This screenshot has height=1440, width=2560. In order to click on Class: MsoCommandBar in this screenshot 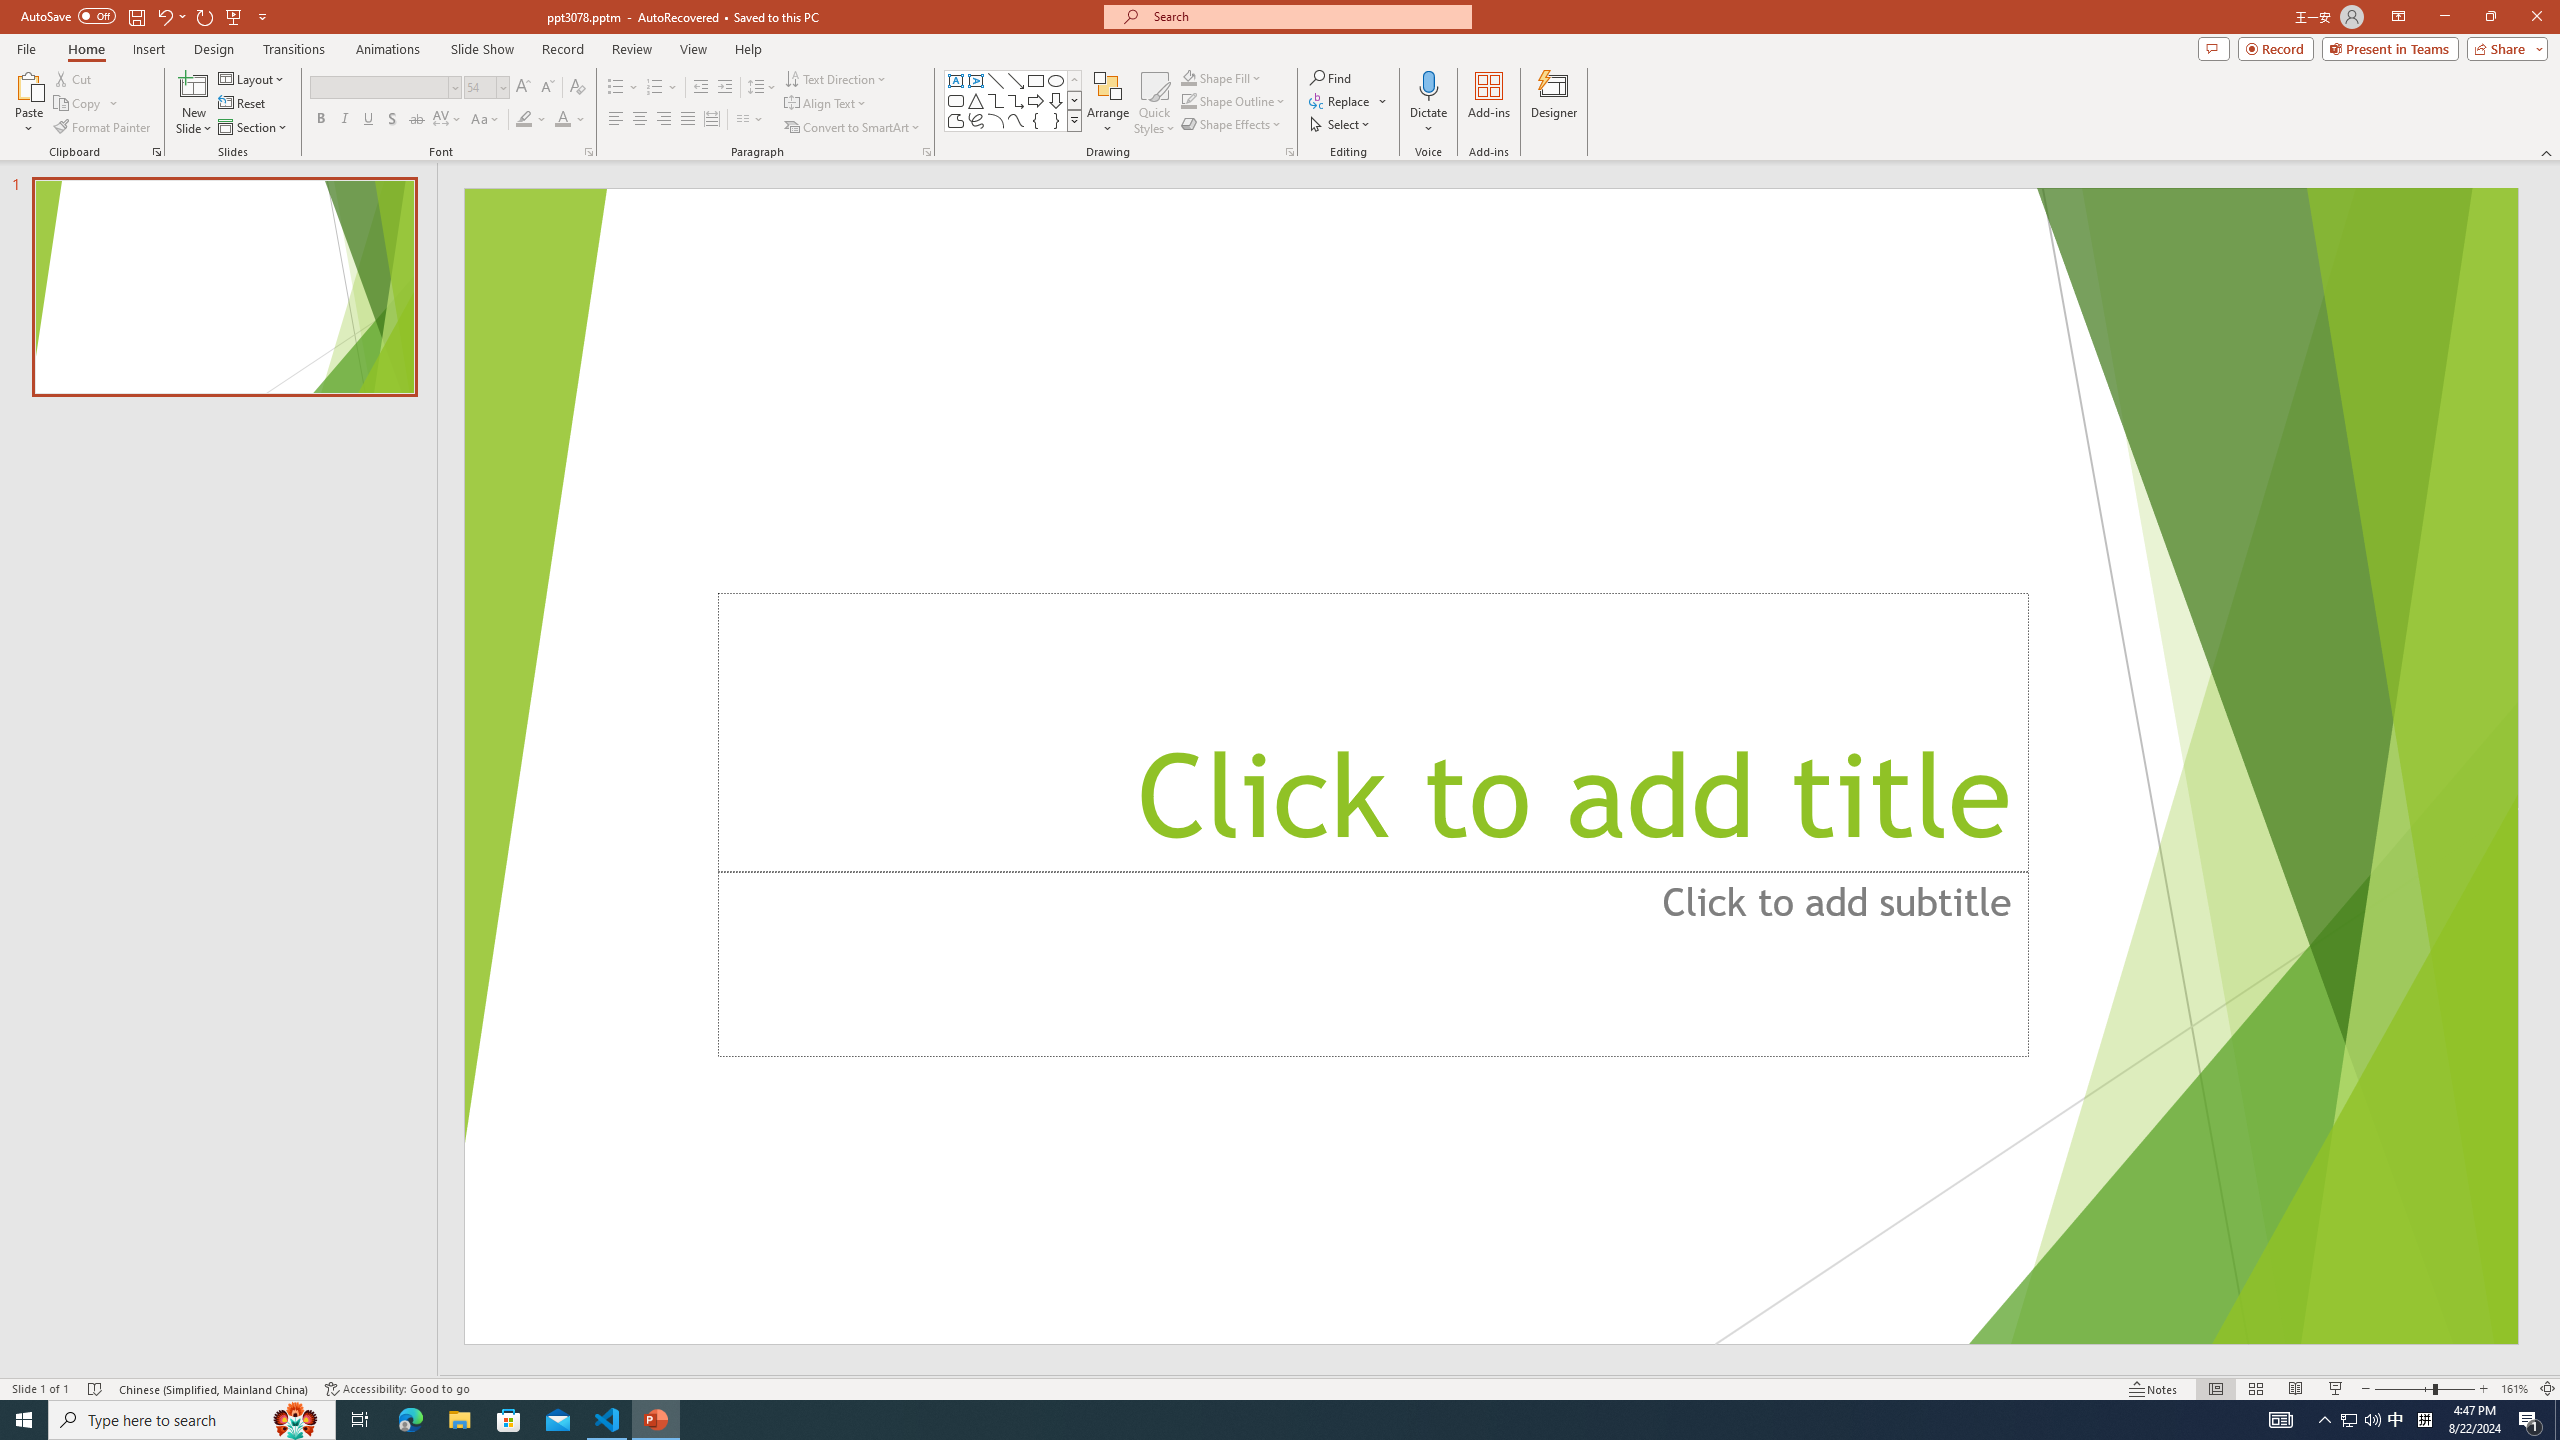, I will do `click(1280, 1388)`.